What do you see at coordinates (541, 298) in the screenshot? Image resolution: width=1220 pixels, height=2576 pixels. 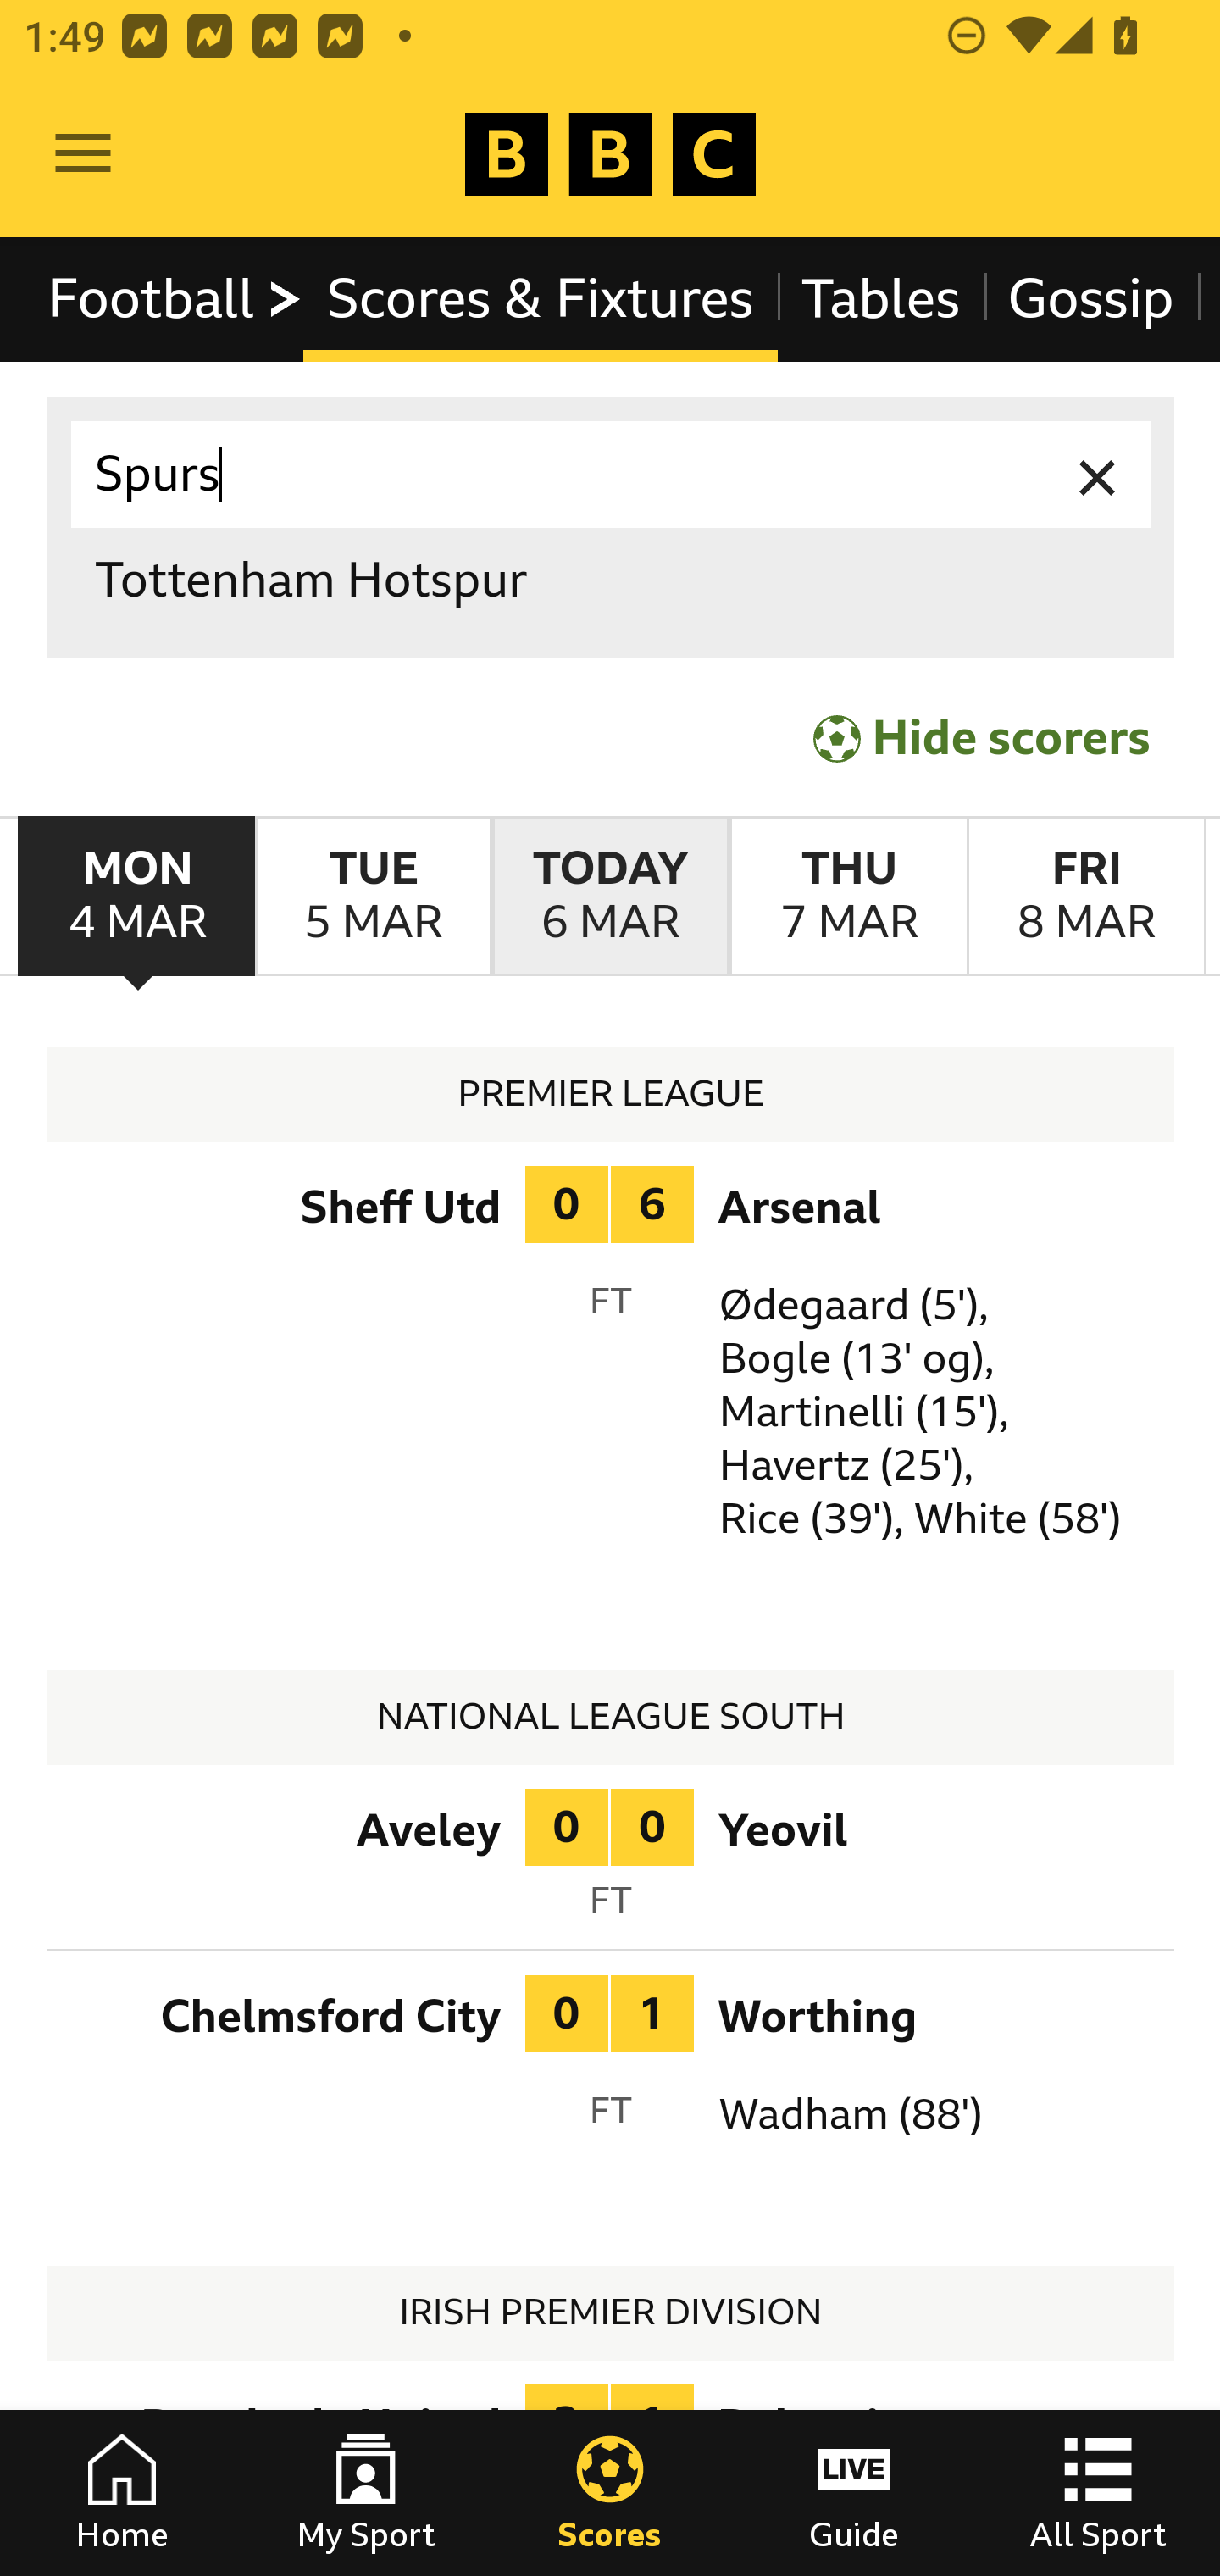 I see `Scores & Fixtures` at bounding box center [541, 298].